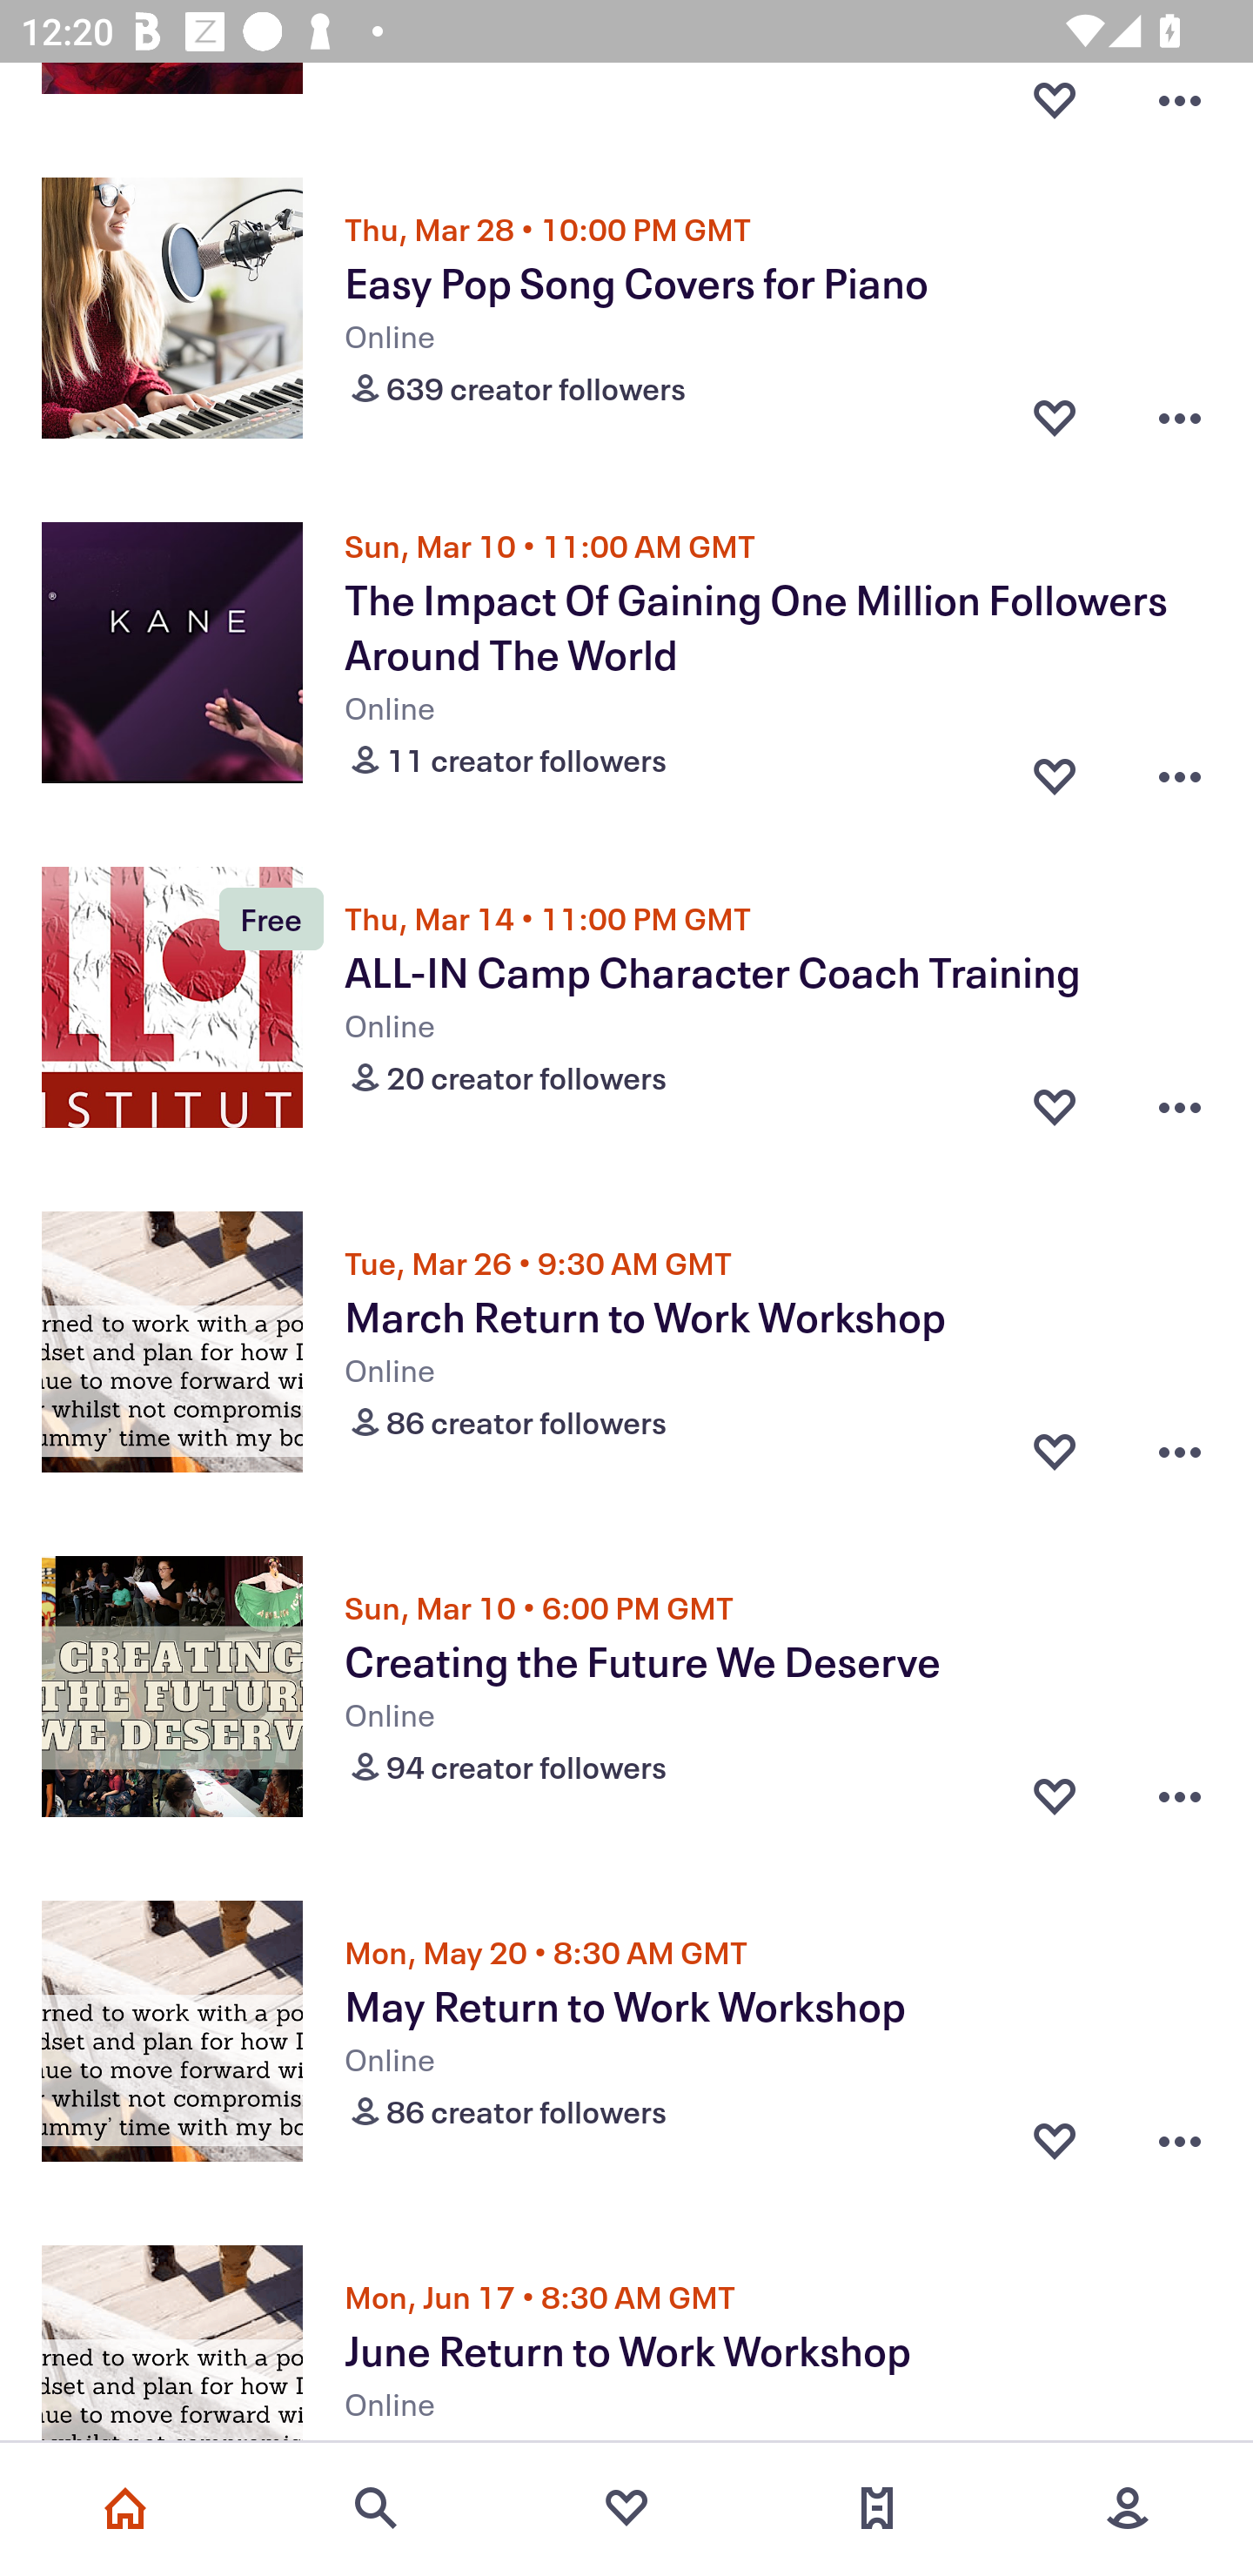  Describe the element at coordinates (1055, 2140) in the screenshot. I see `Favorite button` at that location.